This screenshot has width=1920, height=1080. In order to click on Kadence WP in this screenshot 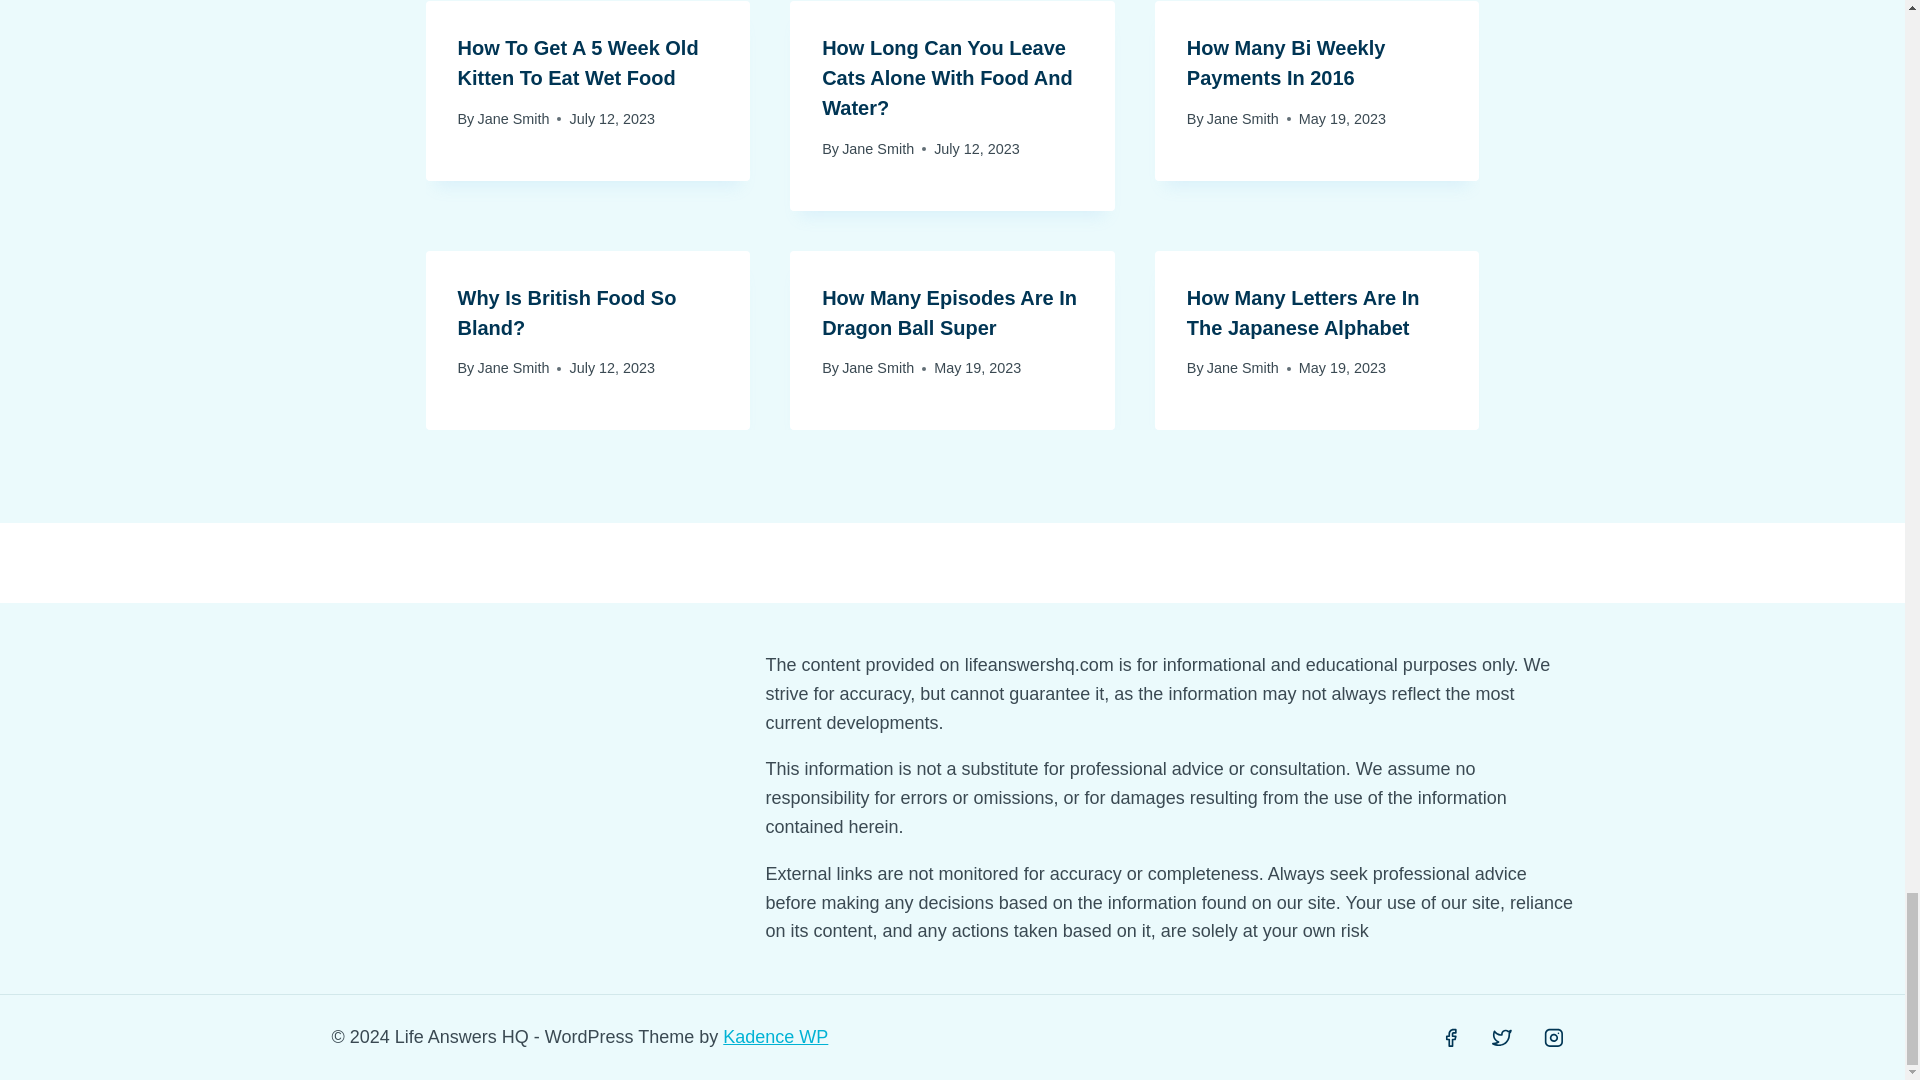, I will do `click(775, 1036)`.